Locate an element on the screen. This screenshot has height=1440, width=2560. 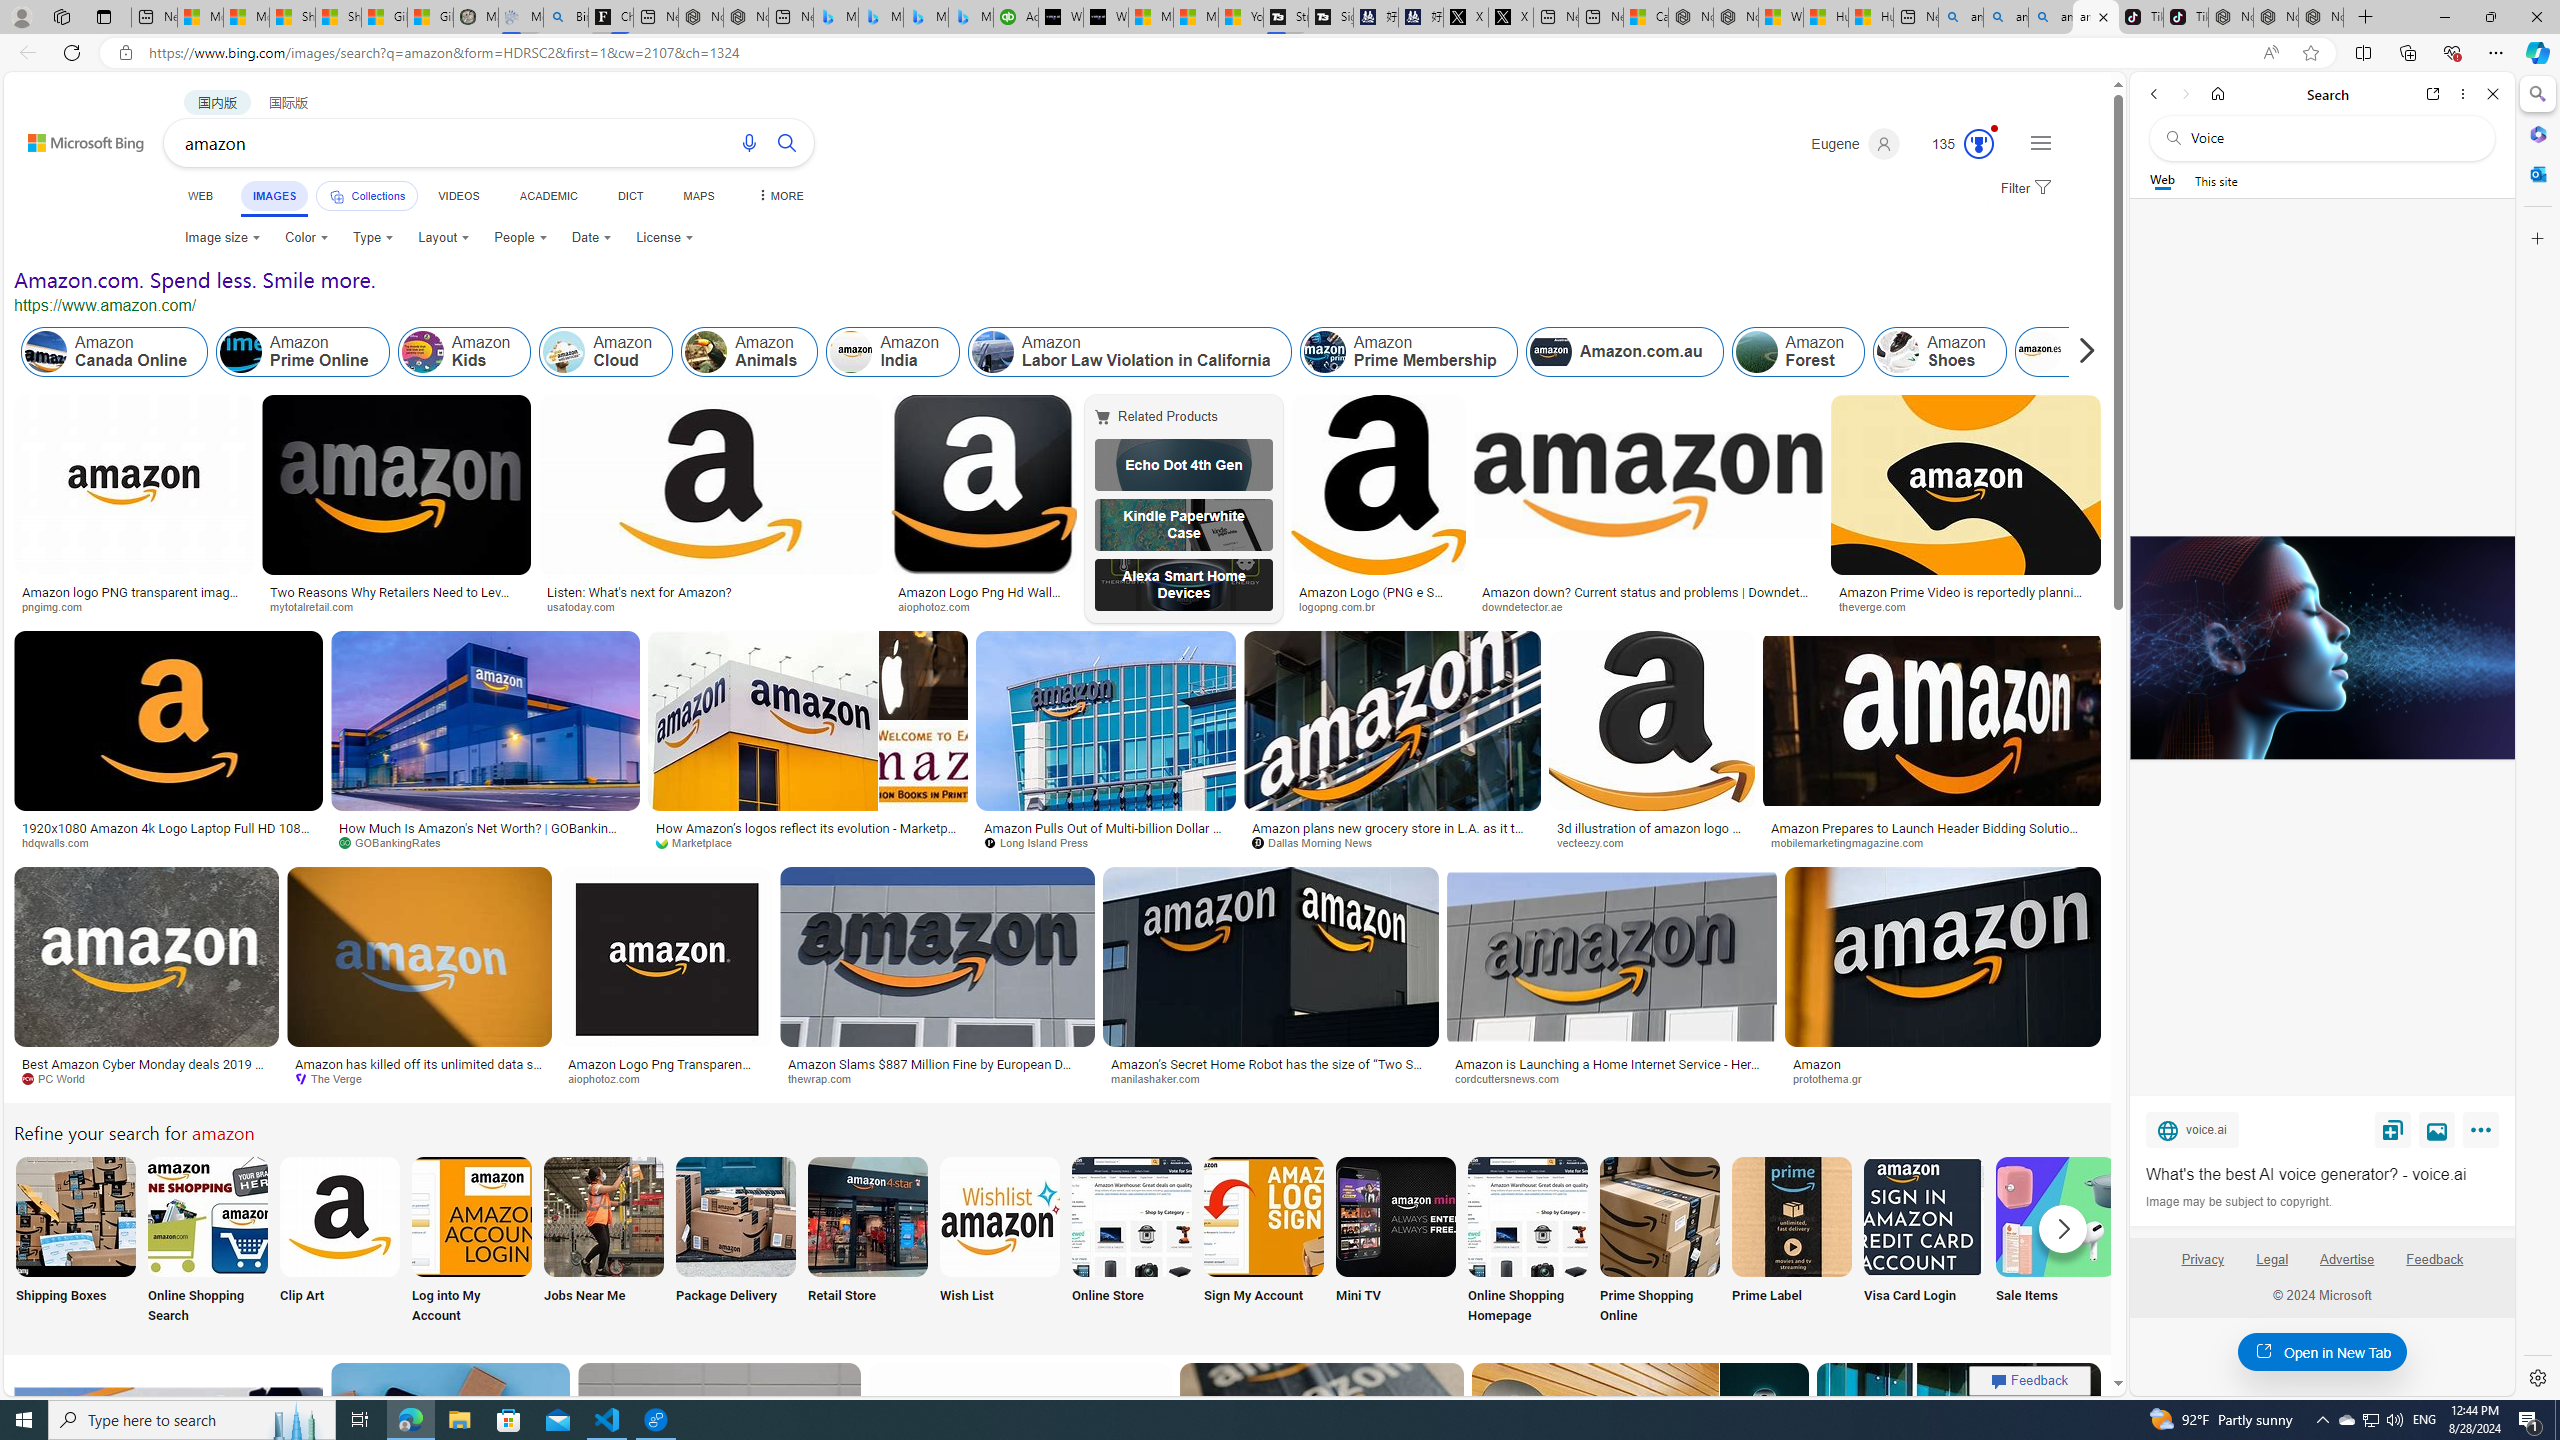
aiophotoz.com is located at coordinates (610, 1078).